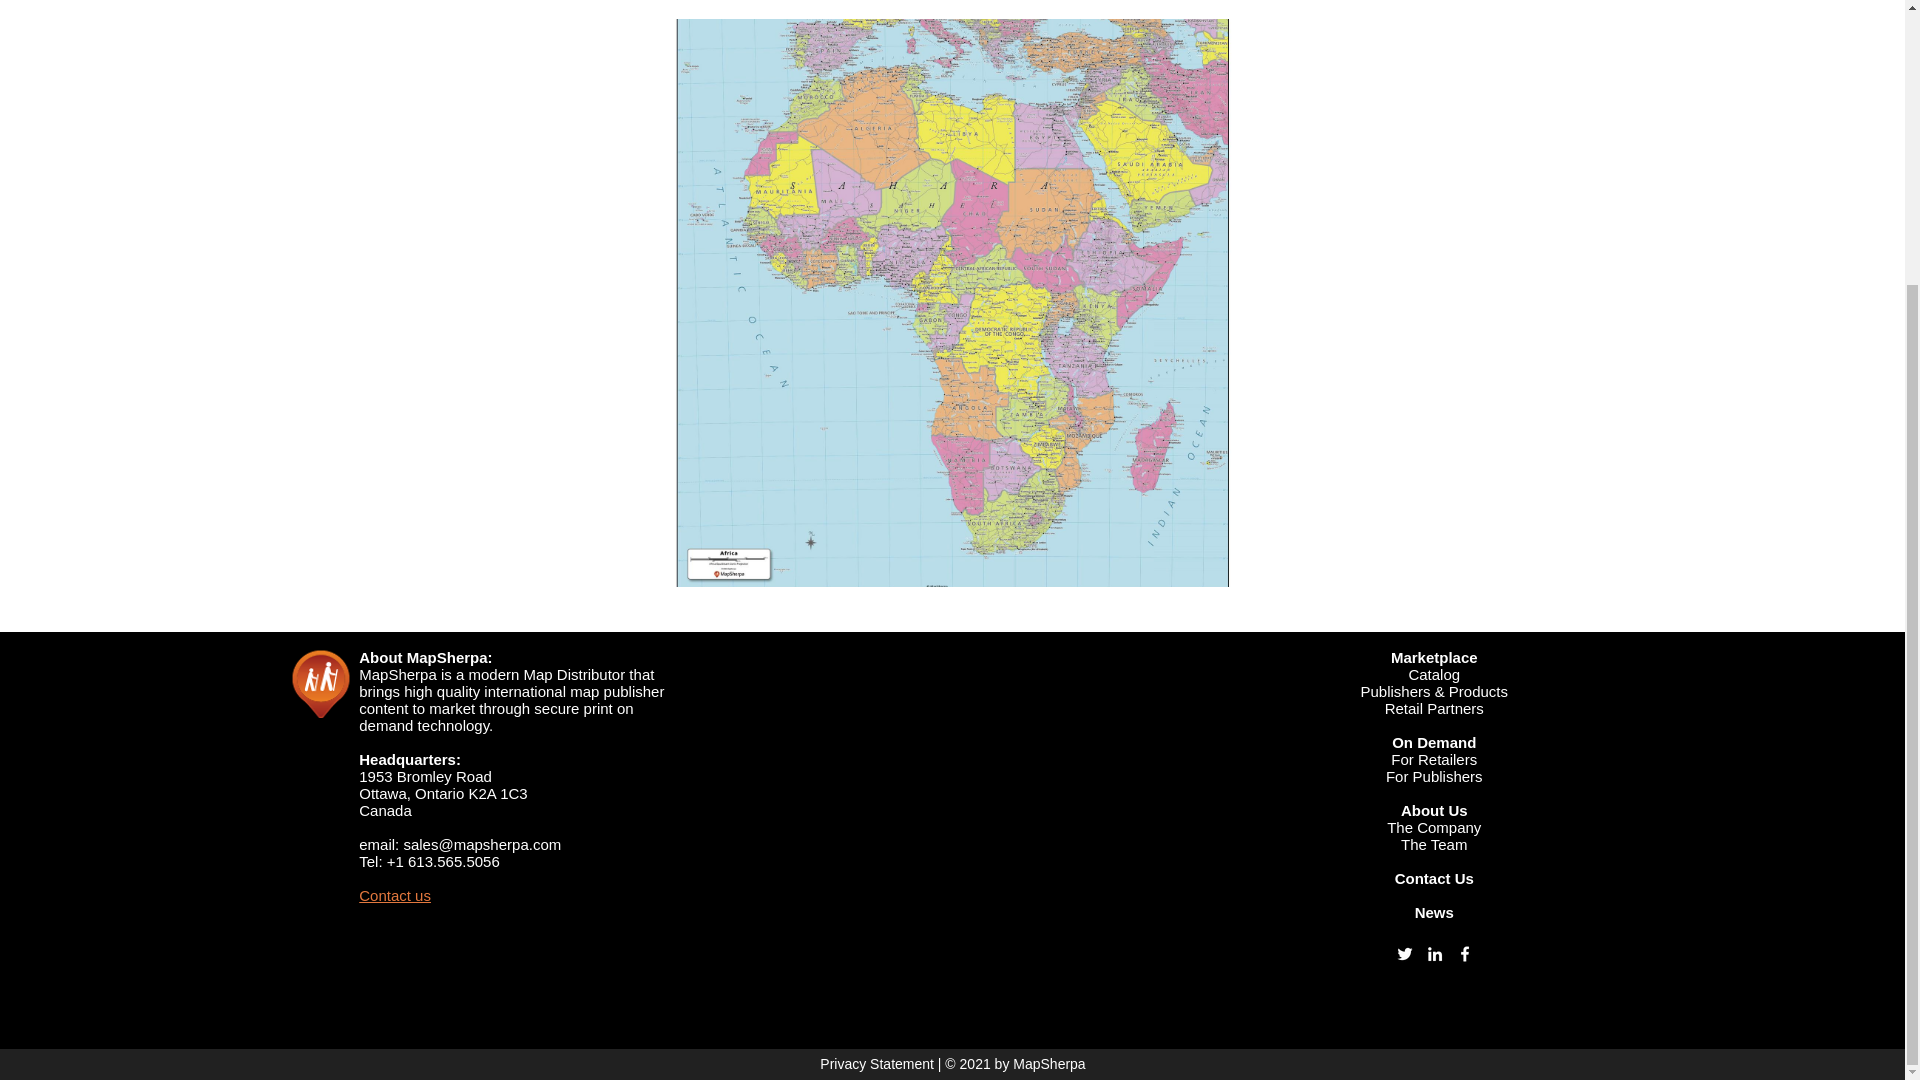  I want to click on For Retailers, so click(1433, 758).